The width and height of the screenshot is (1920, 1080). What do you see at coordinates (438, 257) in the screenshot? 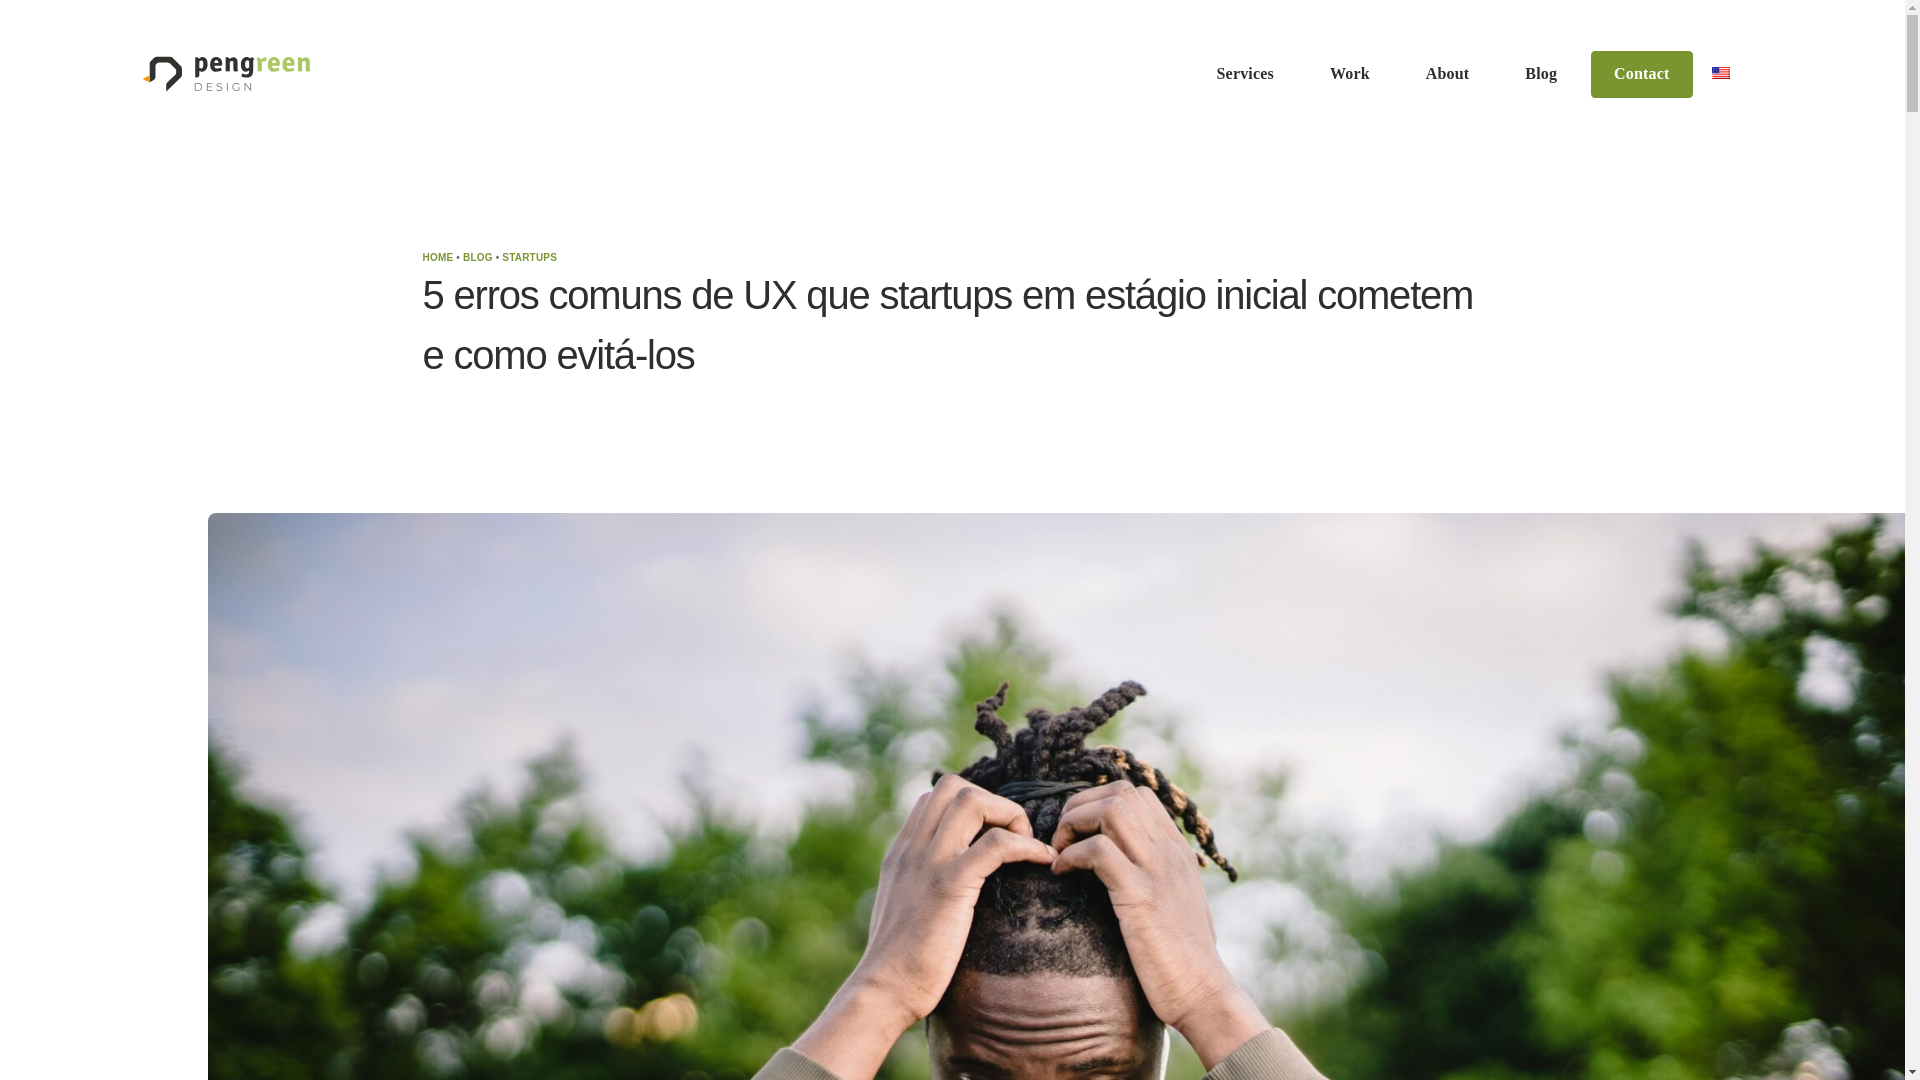
I see `HOME` at bounding box center [438, 257].